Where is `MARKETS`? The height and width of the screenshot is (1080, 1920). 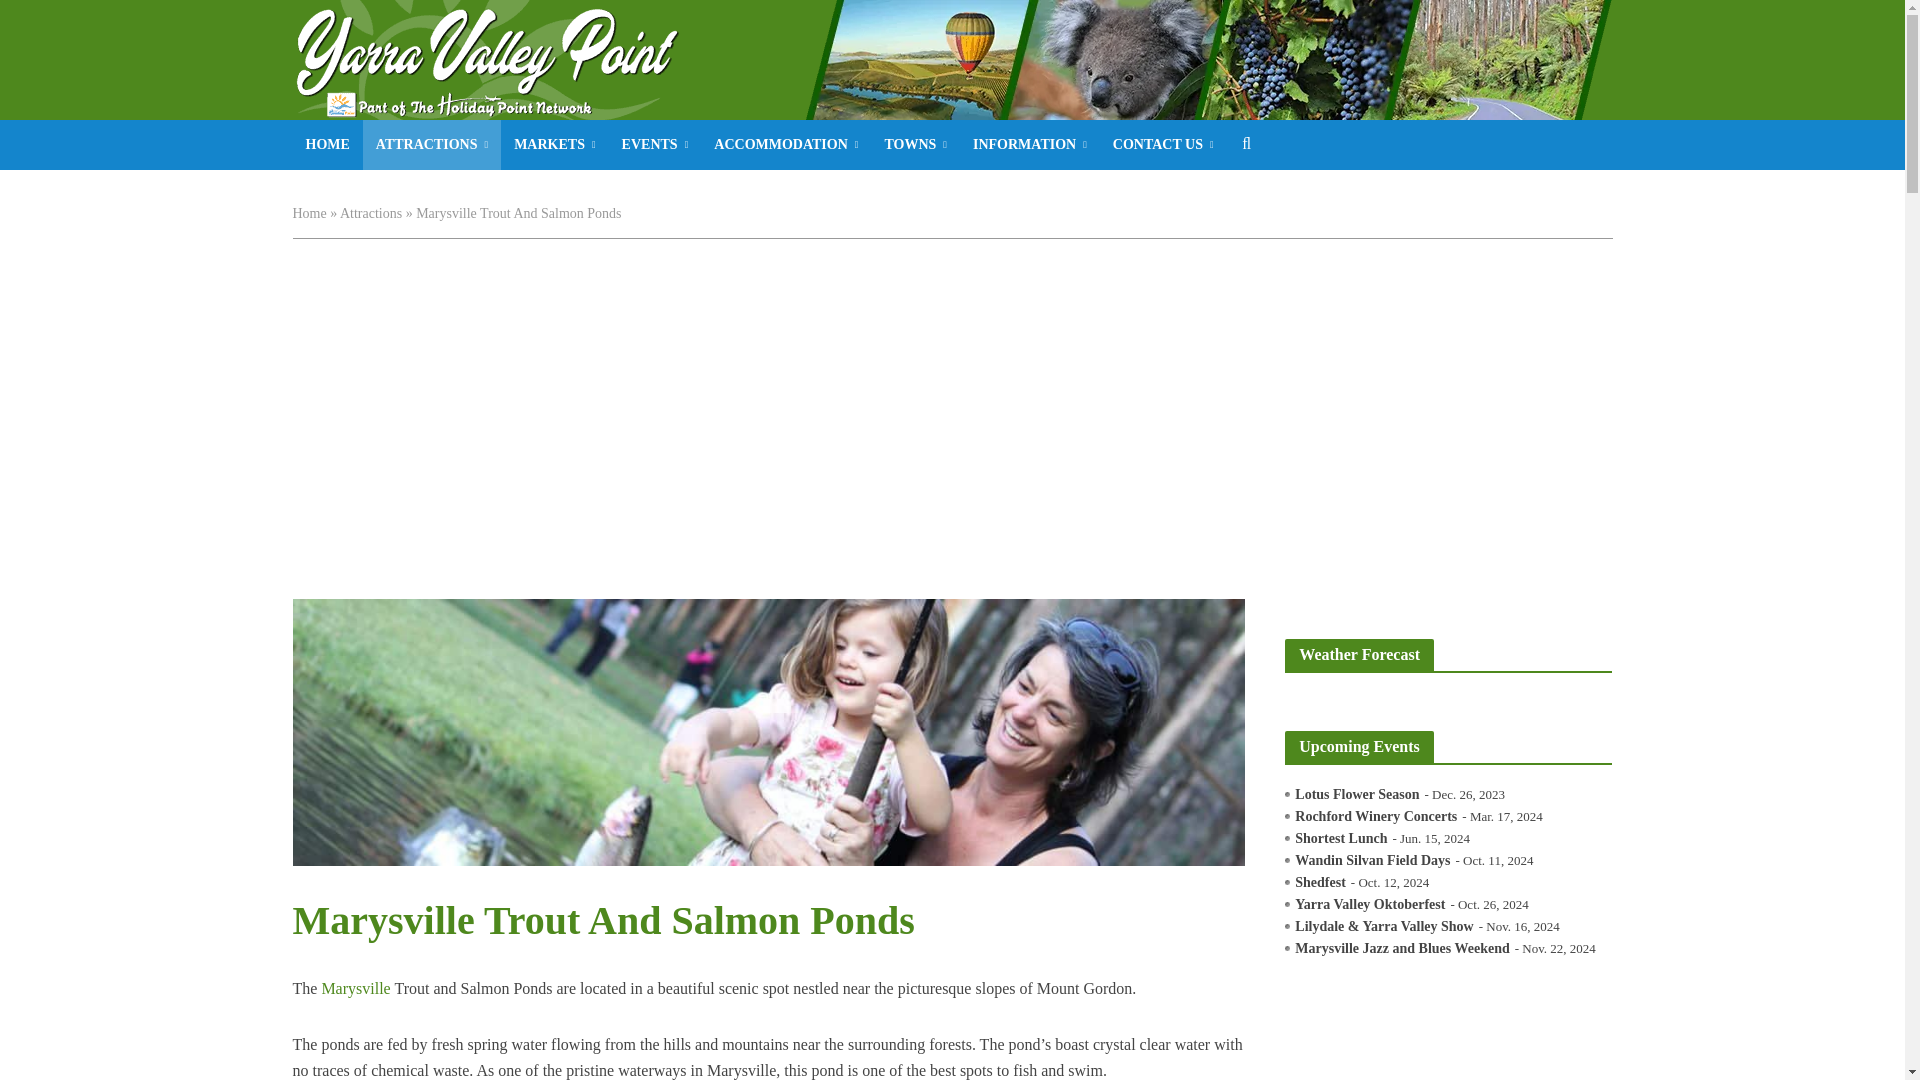
MARKETS is located at coordinates (554, 144).